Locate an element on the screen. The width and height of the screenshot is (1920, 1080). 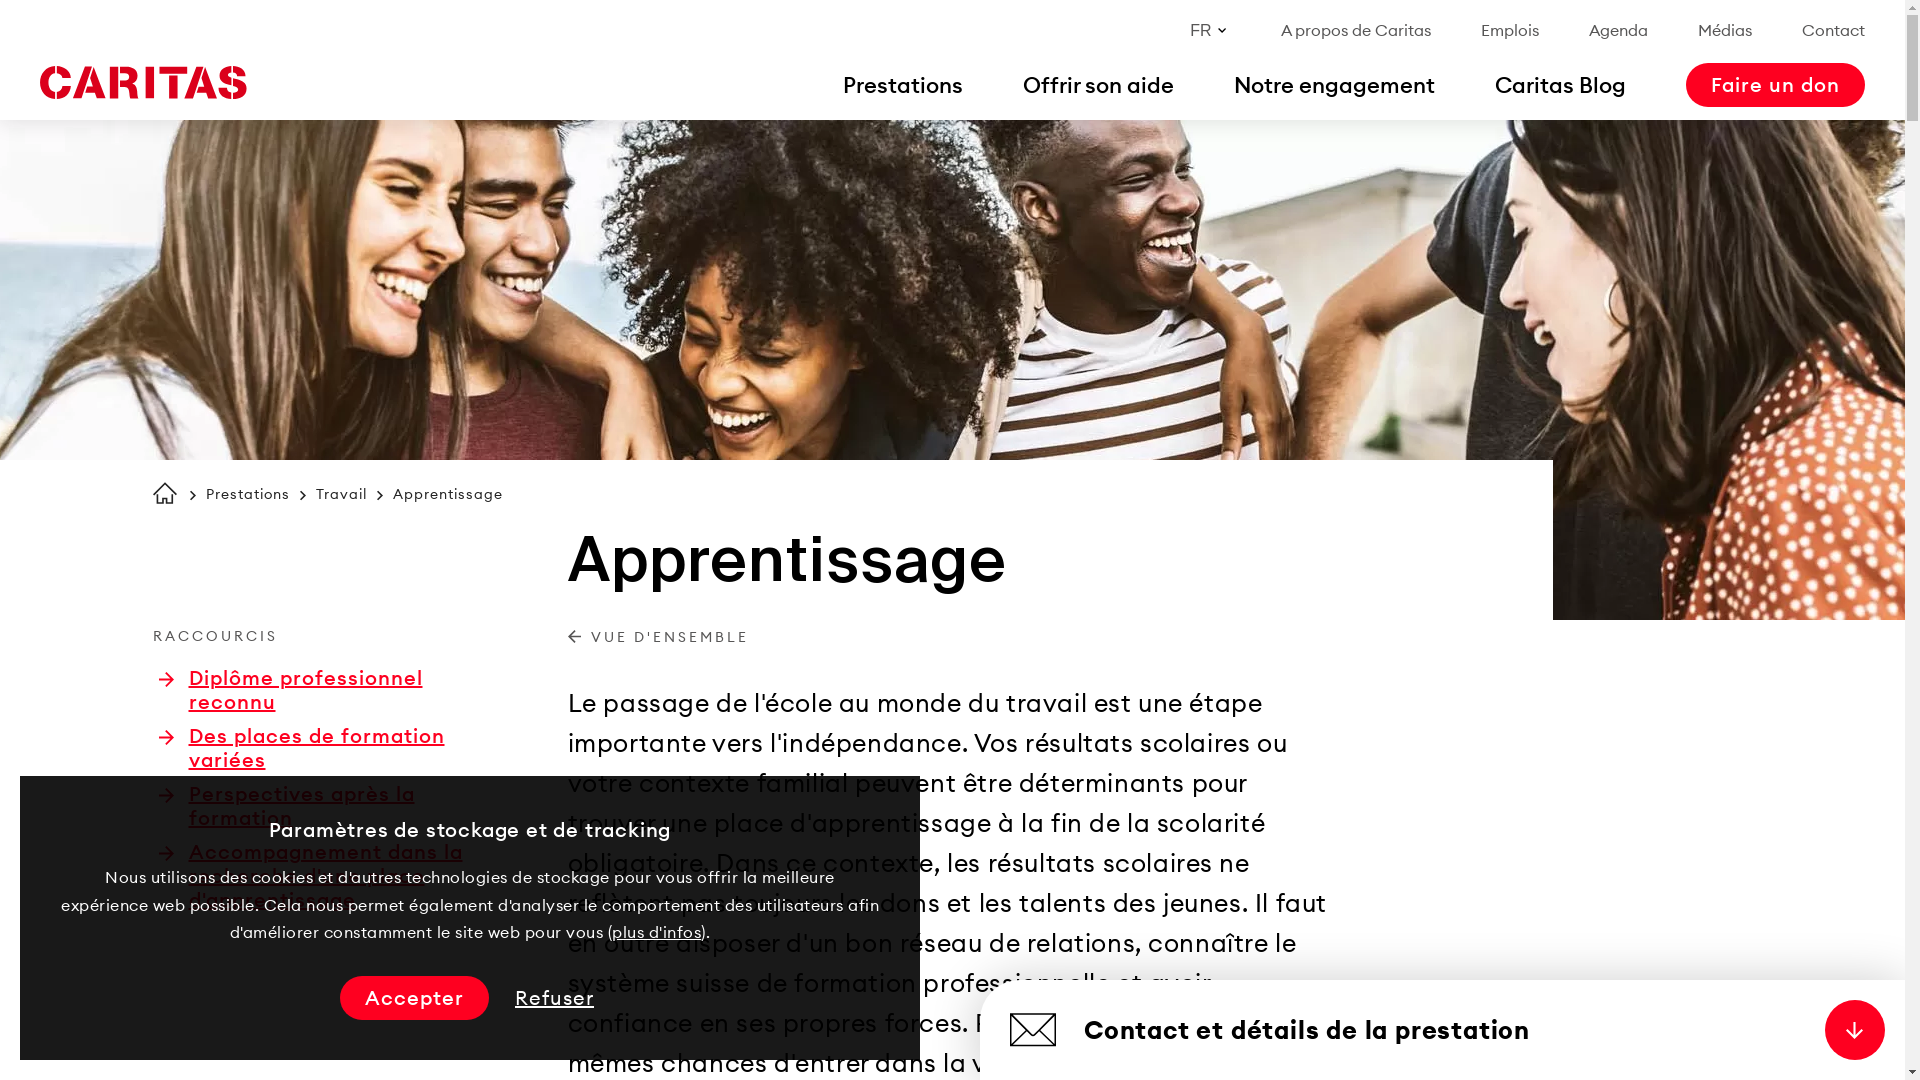
plus d'infos is located at coordinates (656, 932).